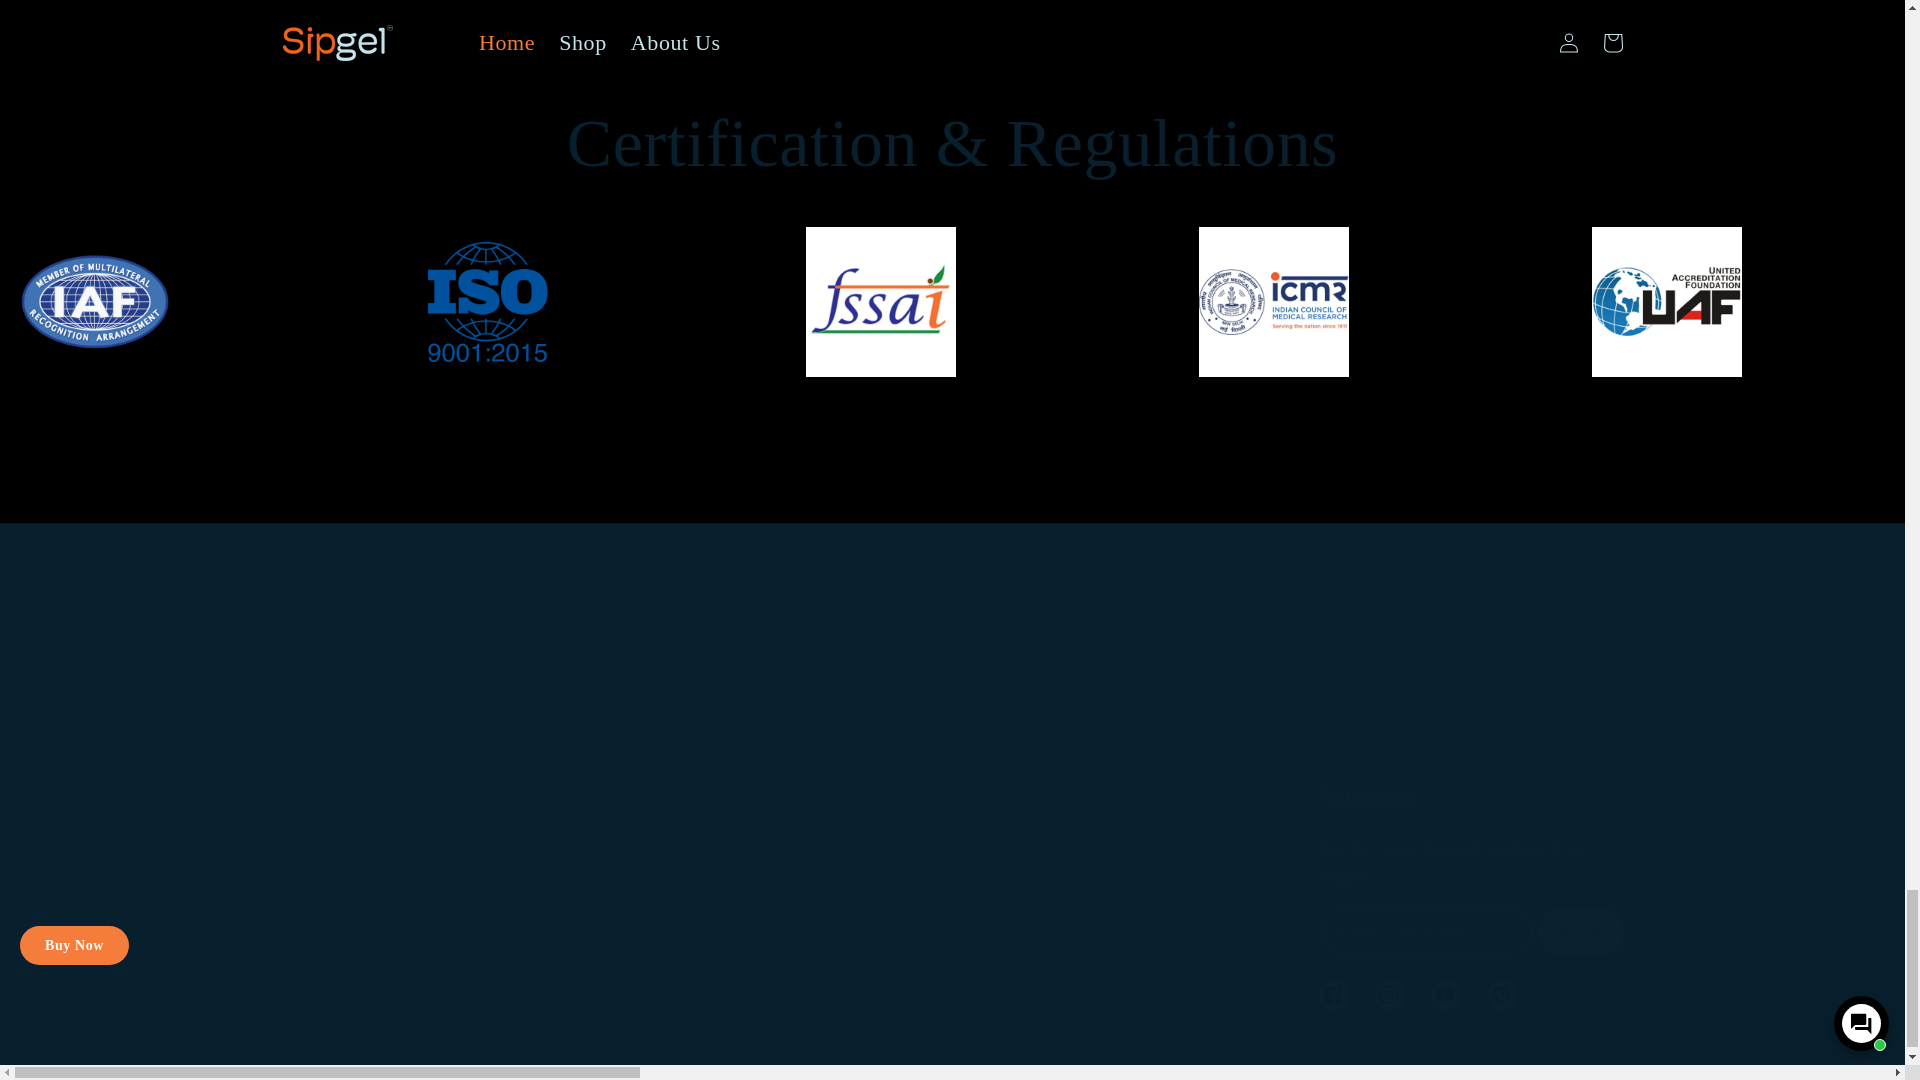 The height and width of the screenshot is (1080, 1920). I want to click on Why Sipgel, so click(707, 678).